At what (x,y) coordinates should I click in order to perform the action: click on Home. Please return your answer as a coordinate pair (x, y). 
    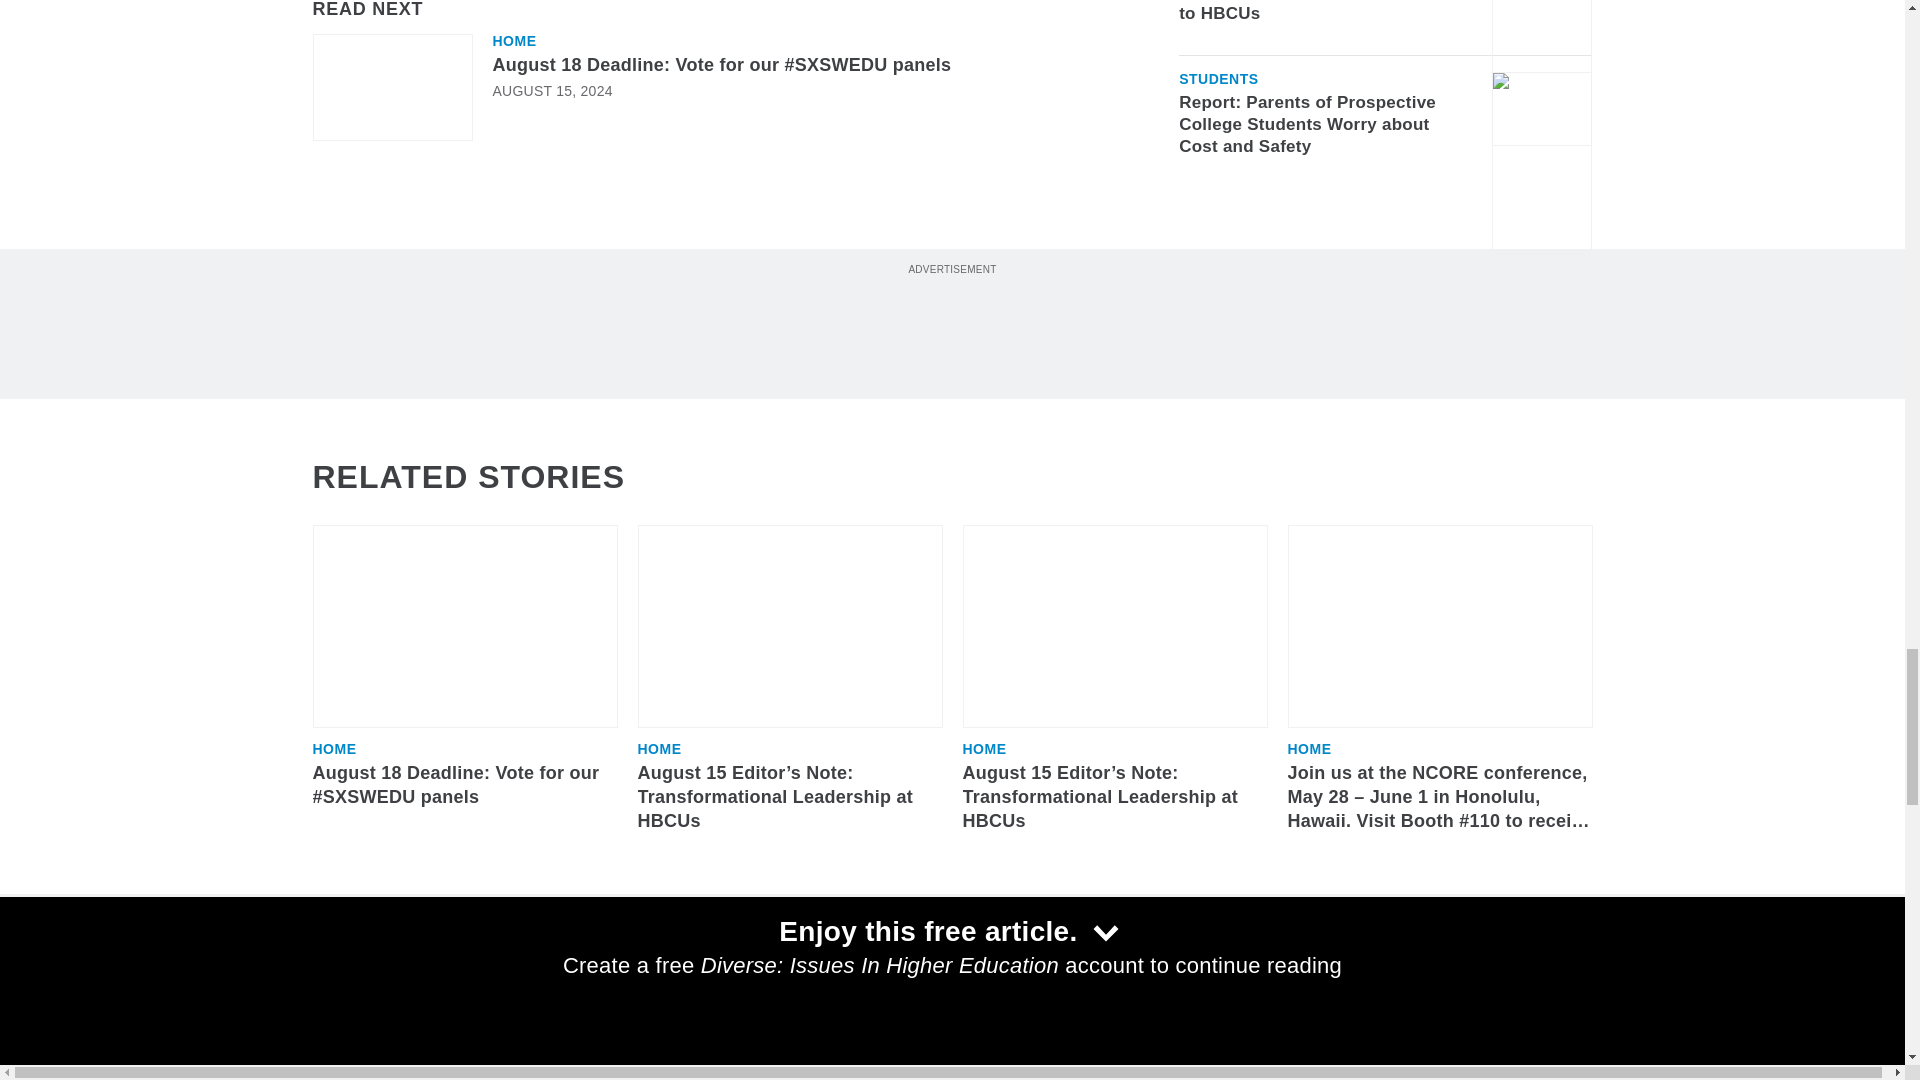
    Looking at the image, I should click on (984, 748).